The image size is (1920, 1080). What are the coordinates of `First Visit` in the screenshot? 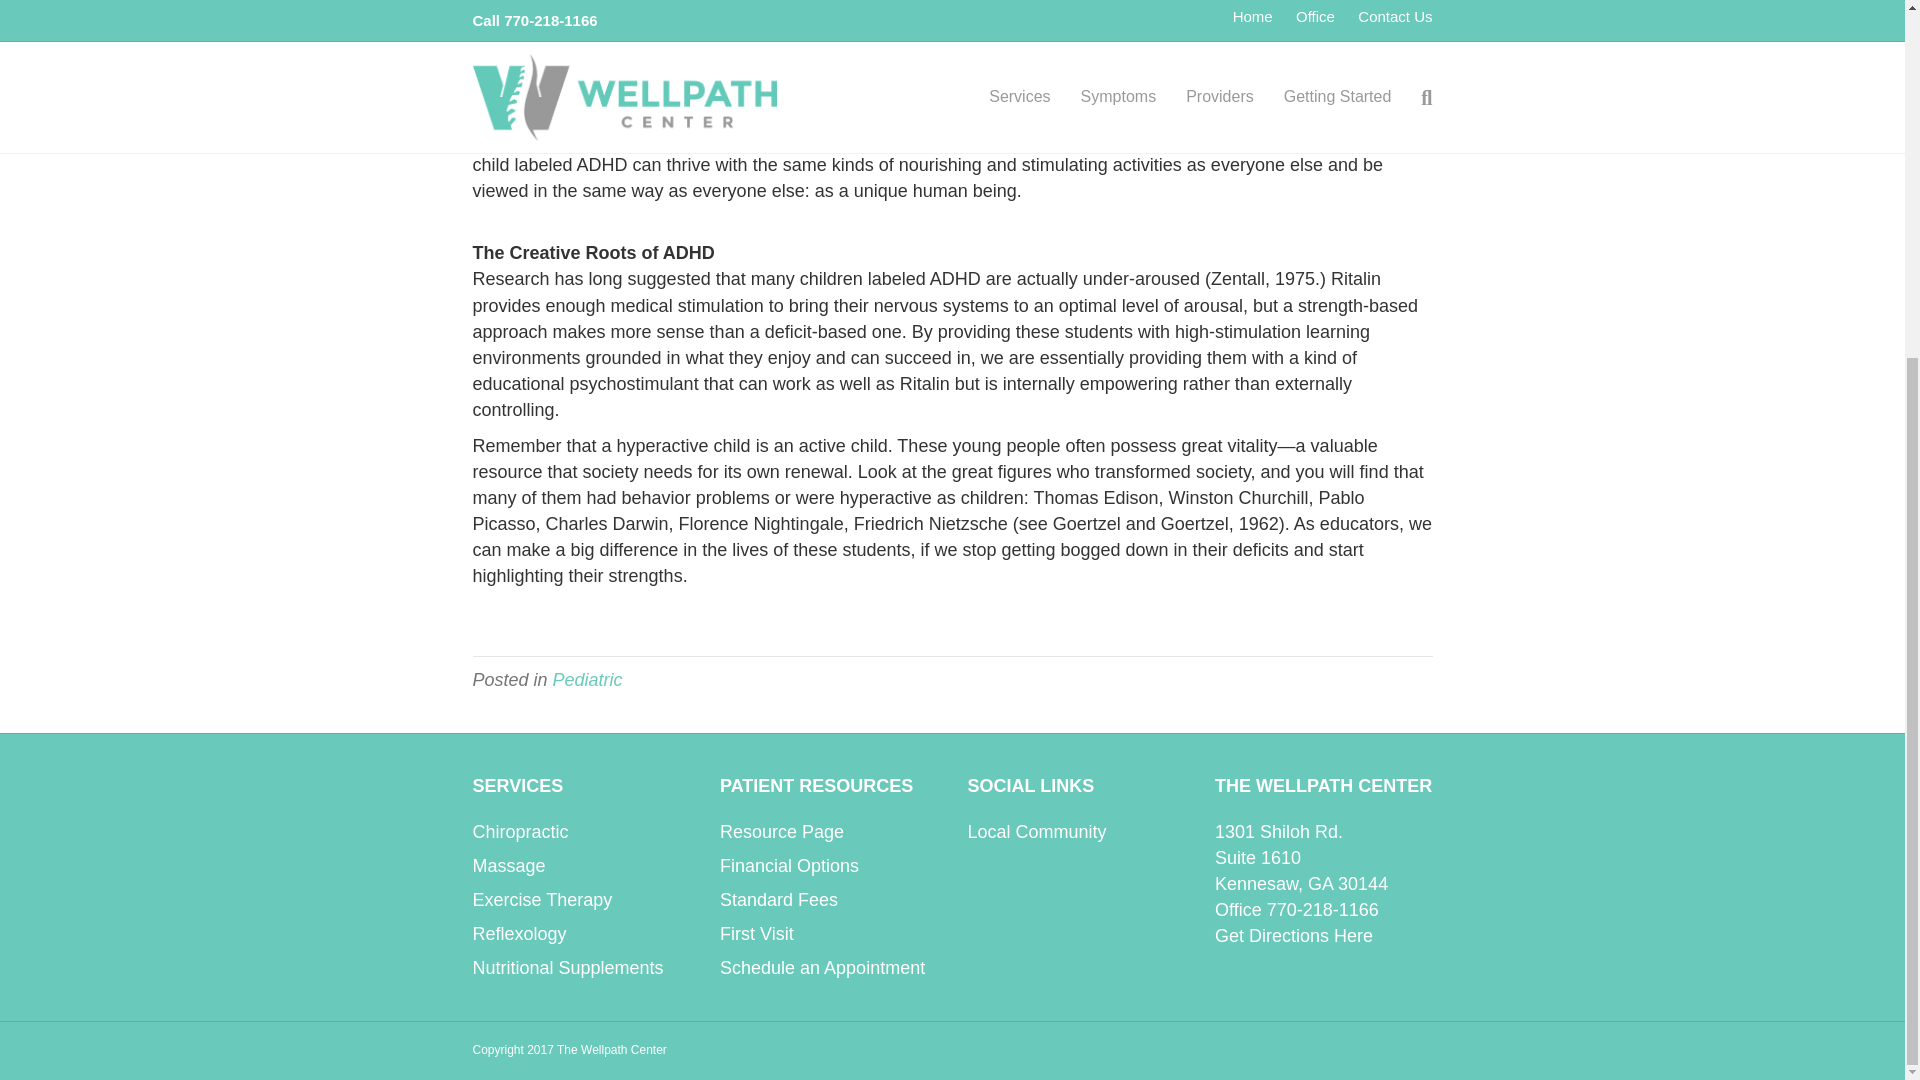 It's located at (757, 934).